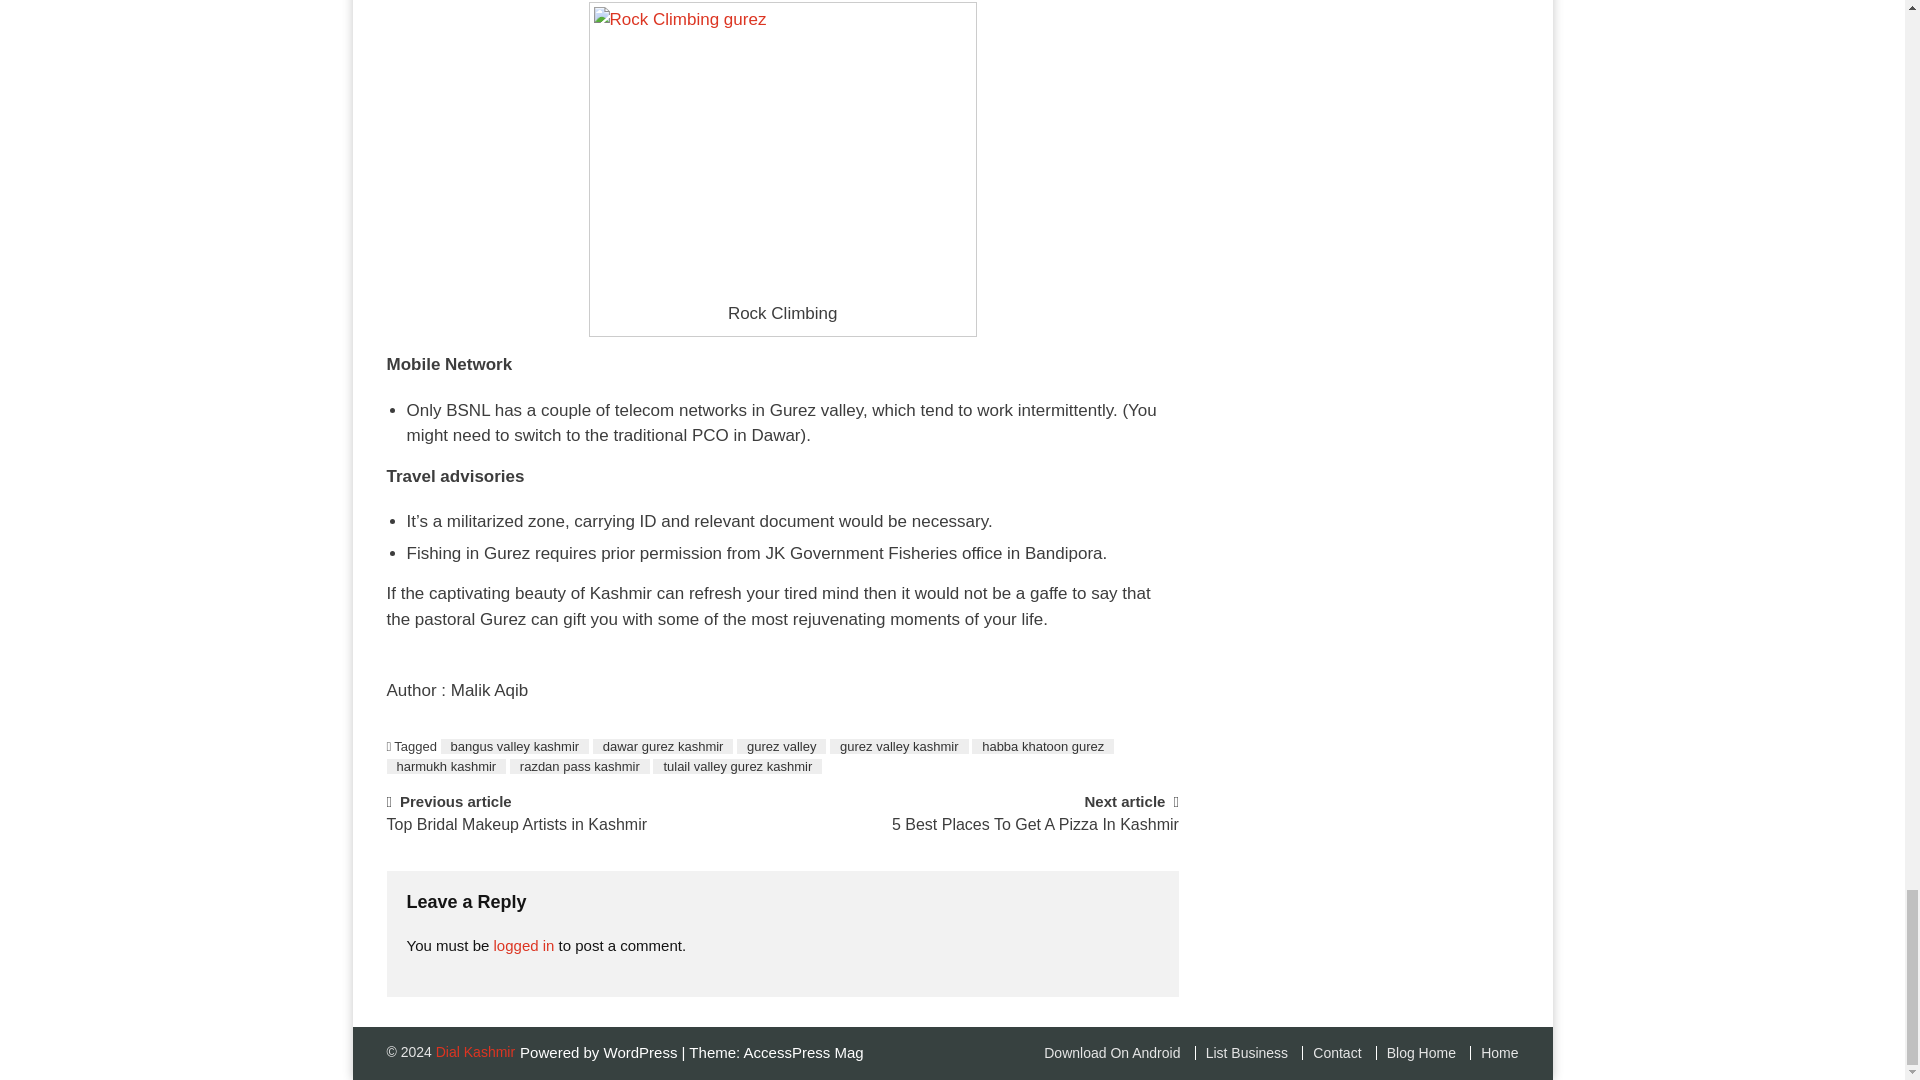 The image size is (1920, 1080). What do you see at coordinates (804, 1052) in the screenshot?
I see `AccessPress Themes` at bounding box center [804, 1052].